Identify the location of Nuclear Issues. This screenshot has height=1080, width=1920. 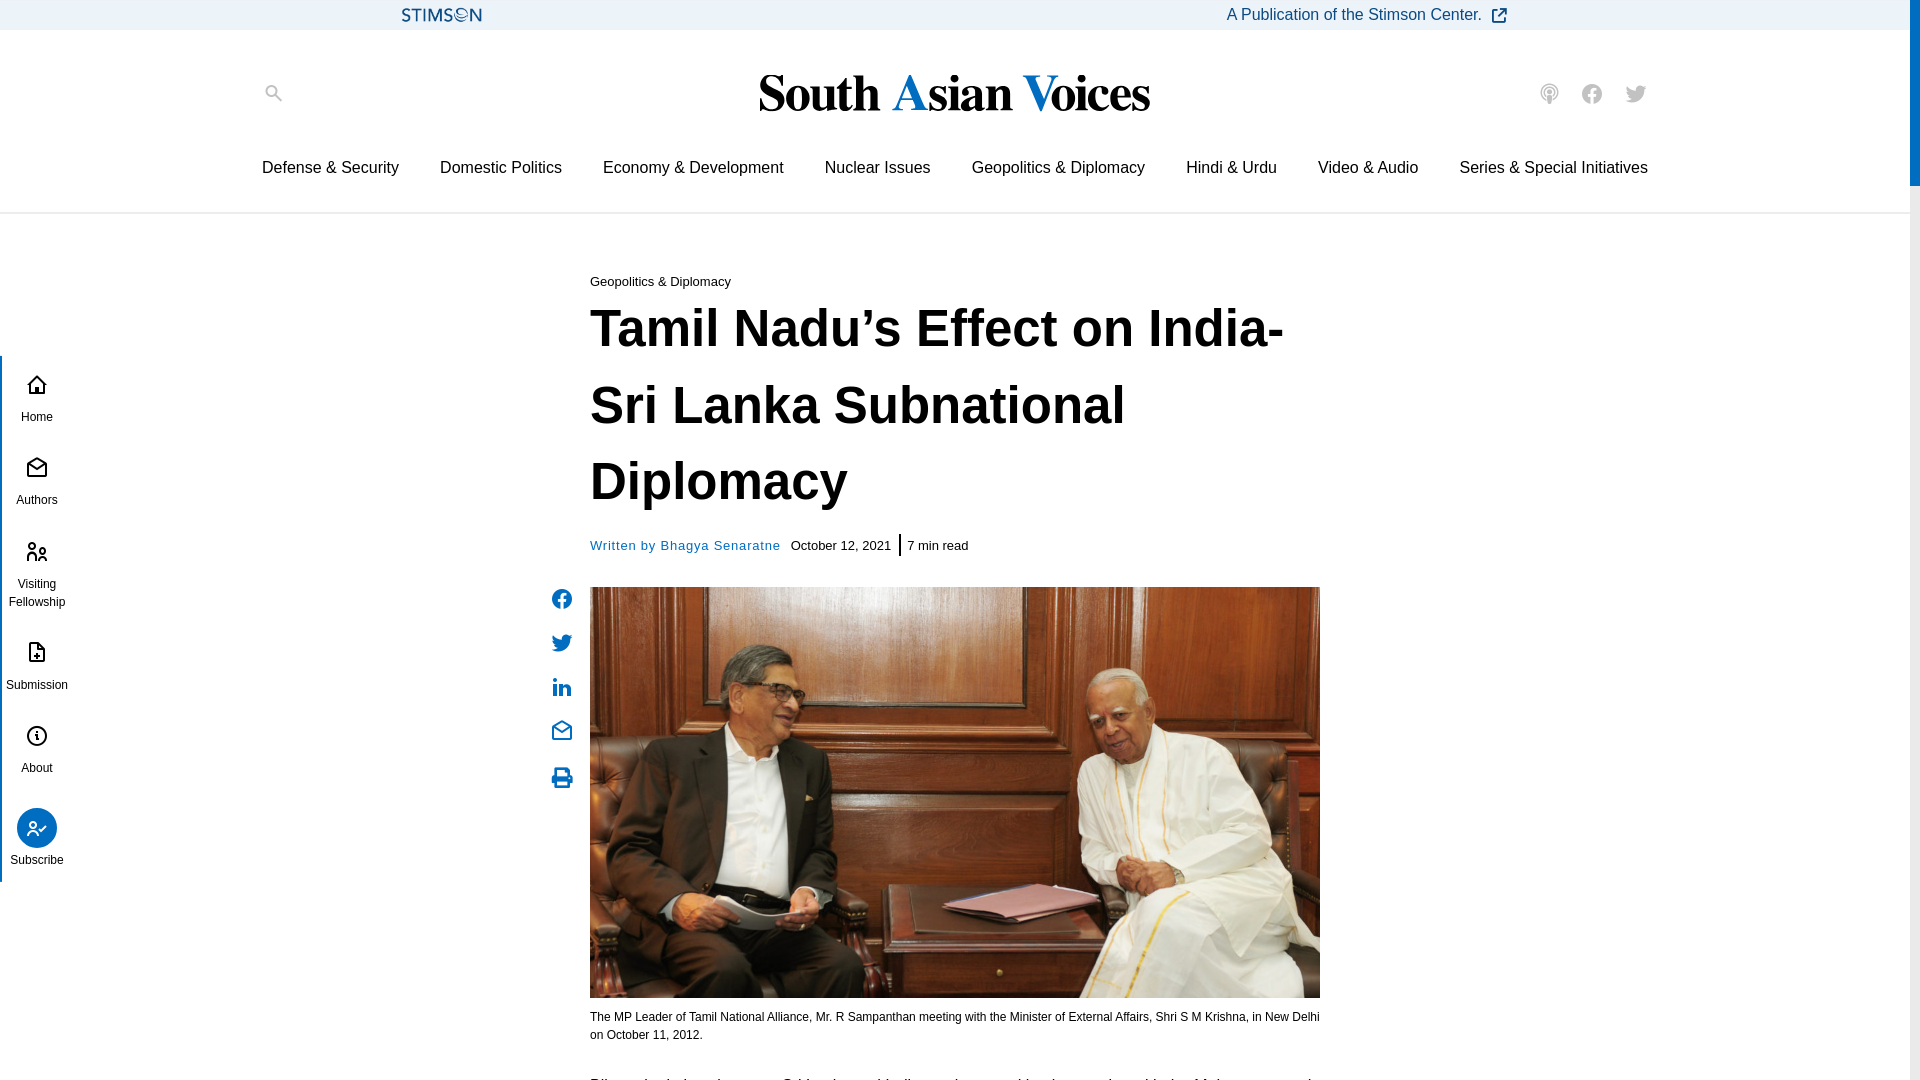
(878, 167).